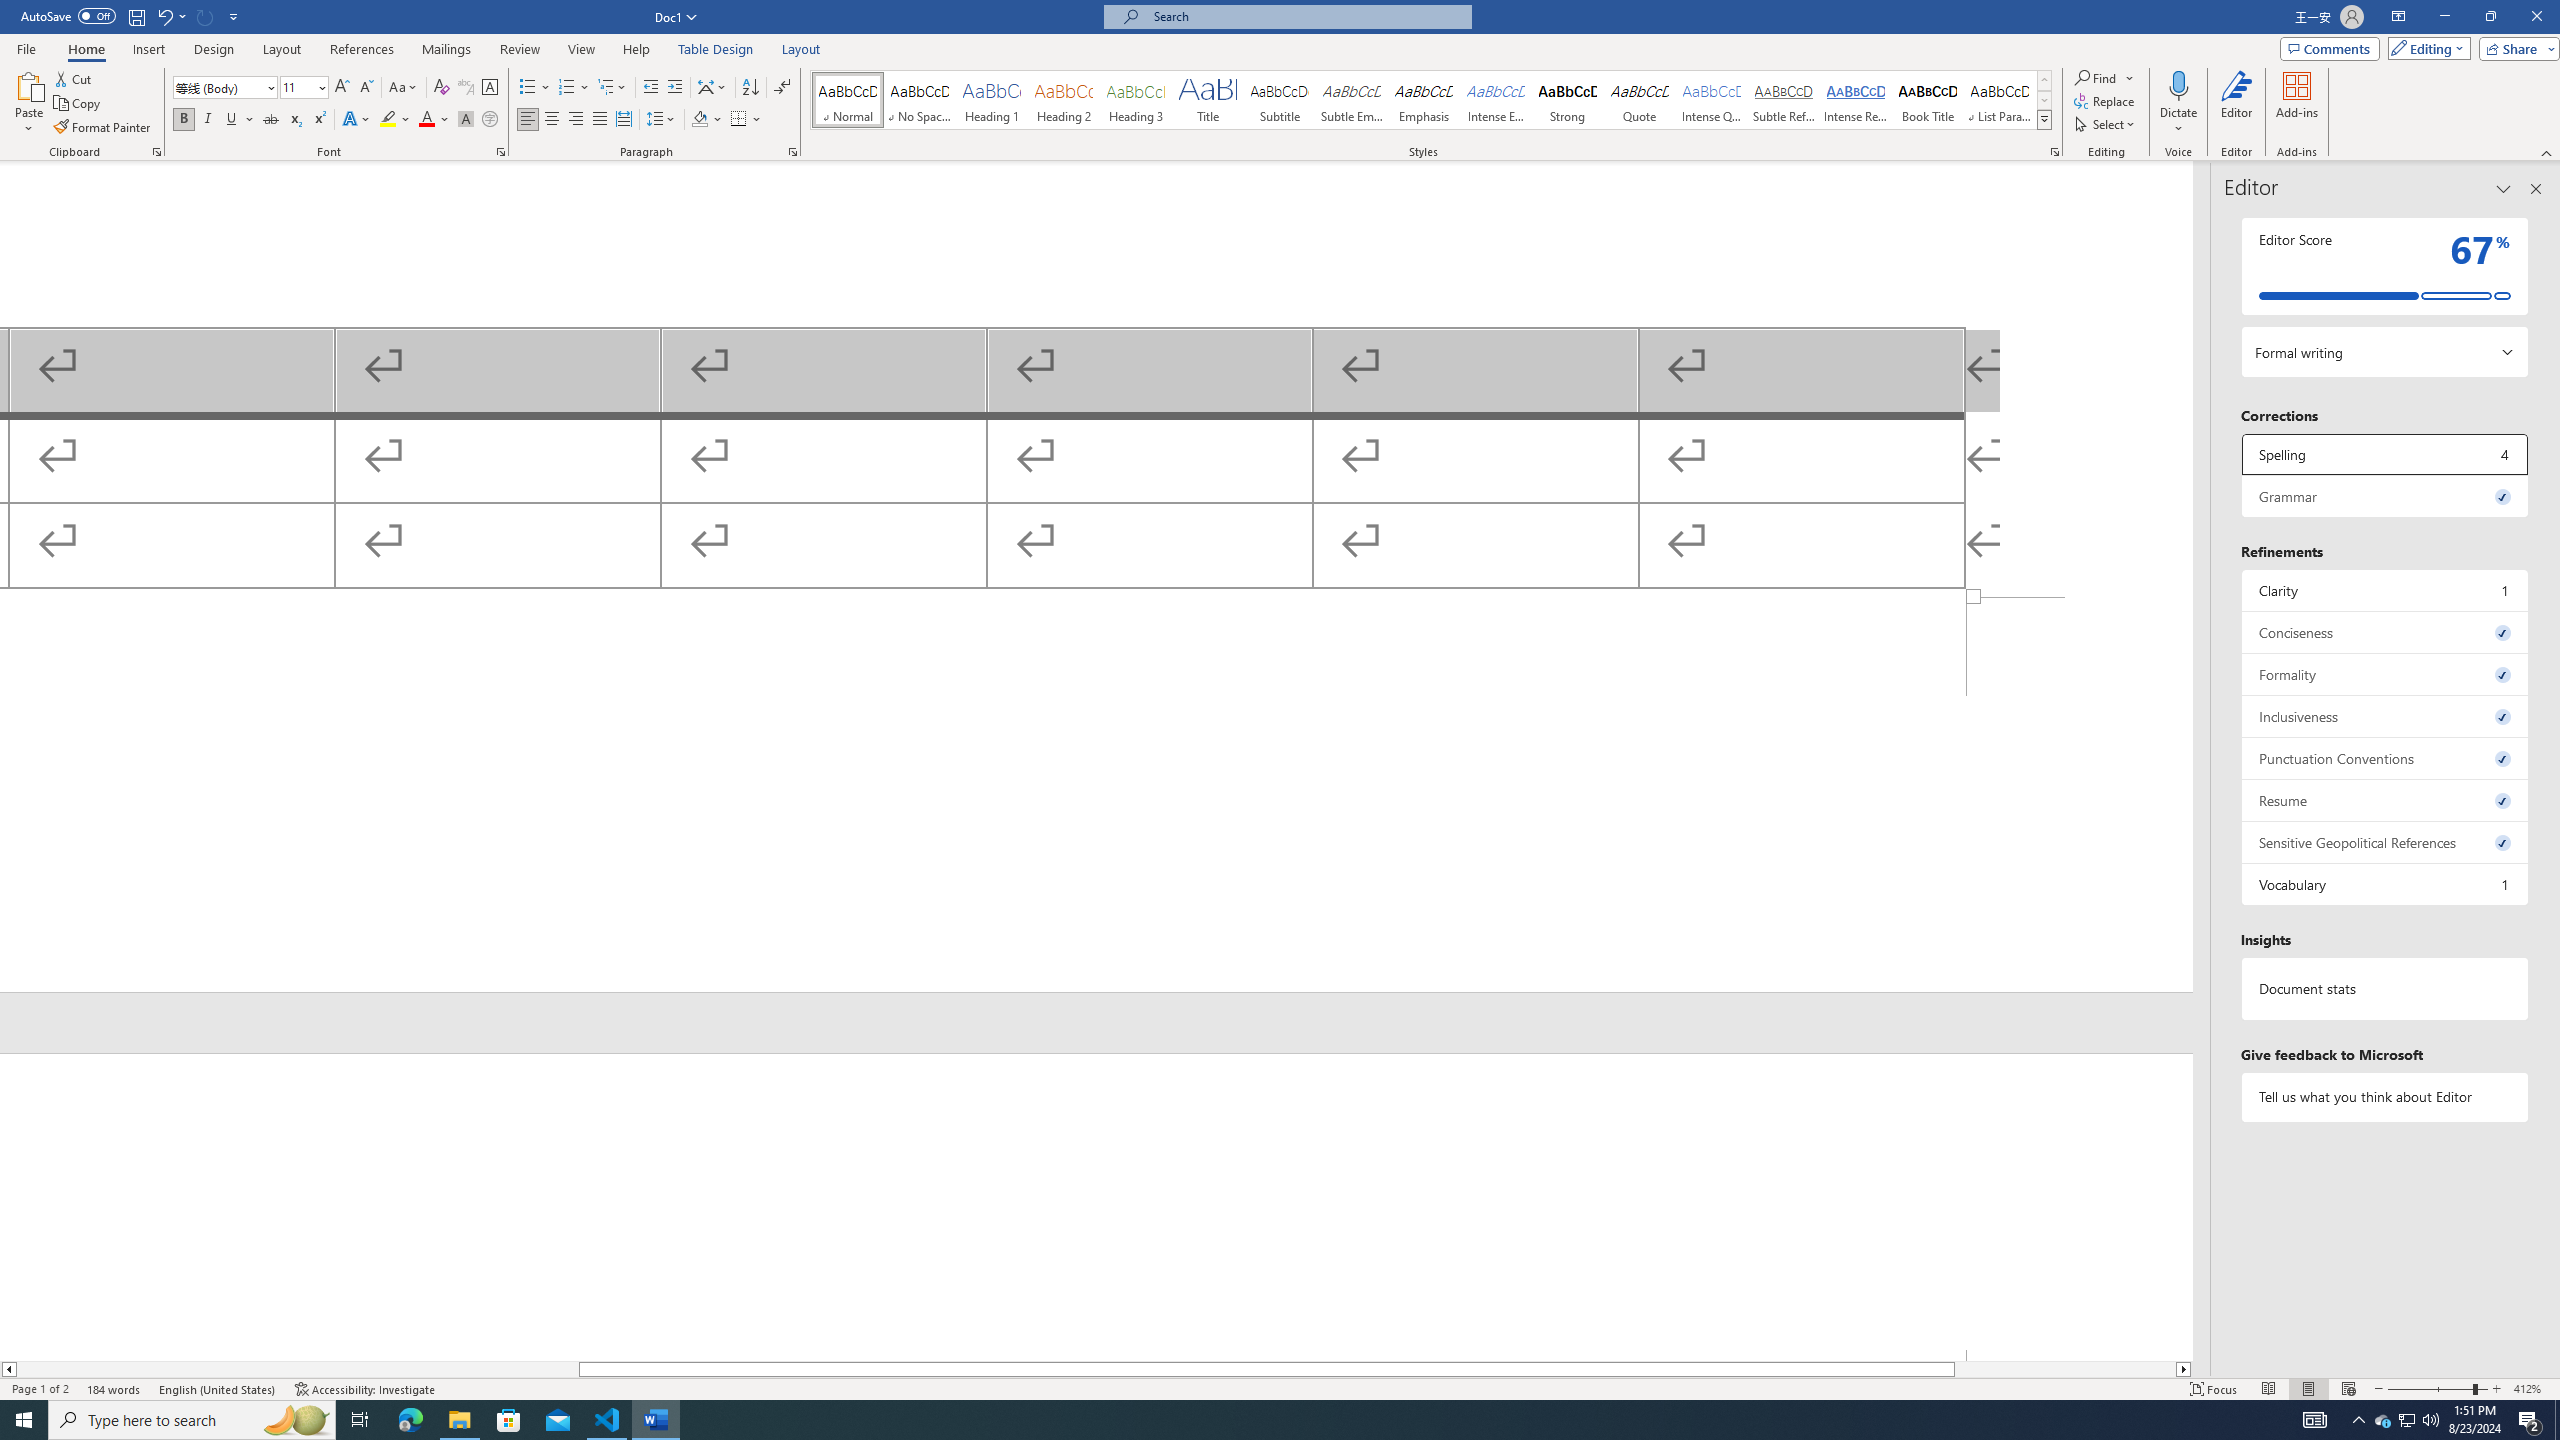 The width and height of the screenshot is (2560, 1440). Describe the element at coordinates (366, 88) in the screenshot. I see `Shrink Font` at that location.